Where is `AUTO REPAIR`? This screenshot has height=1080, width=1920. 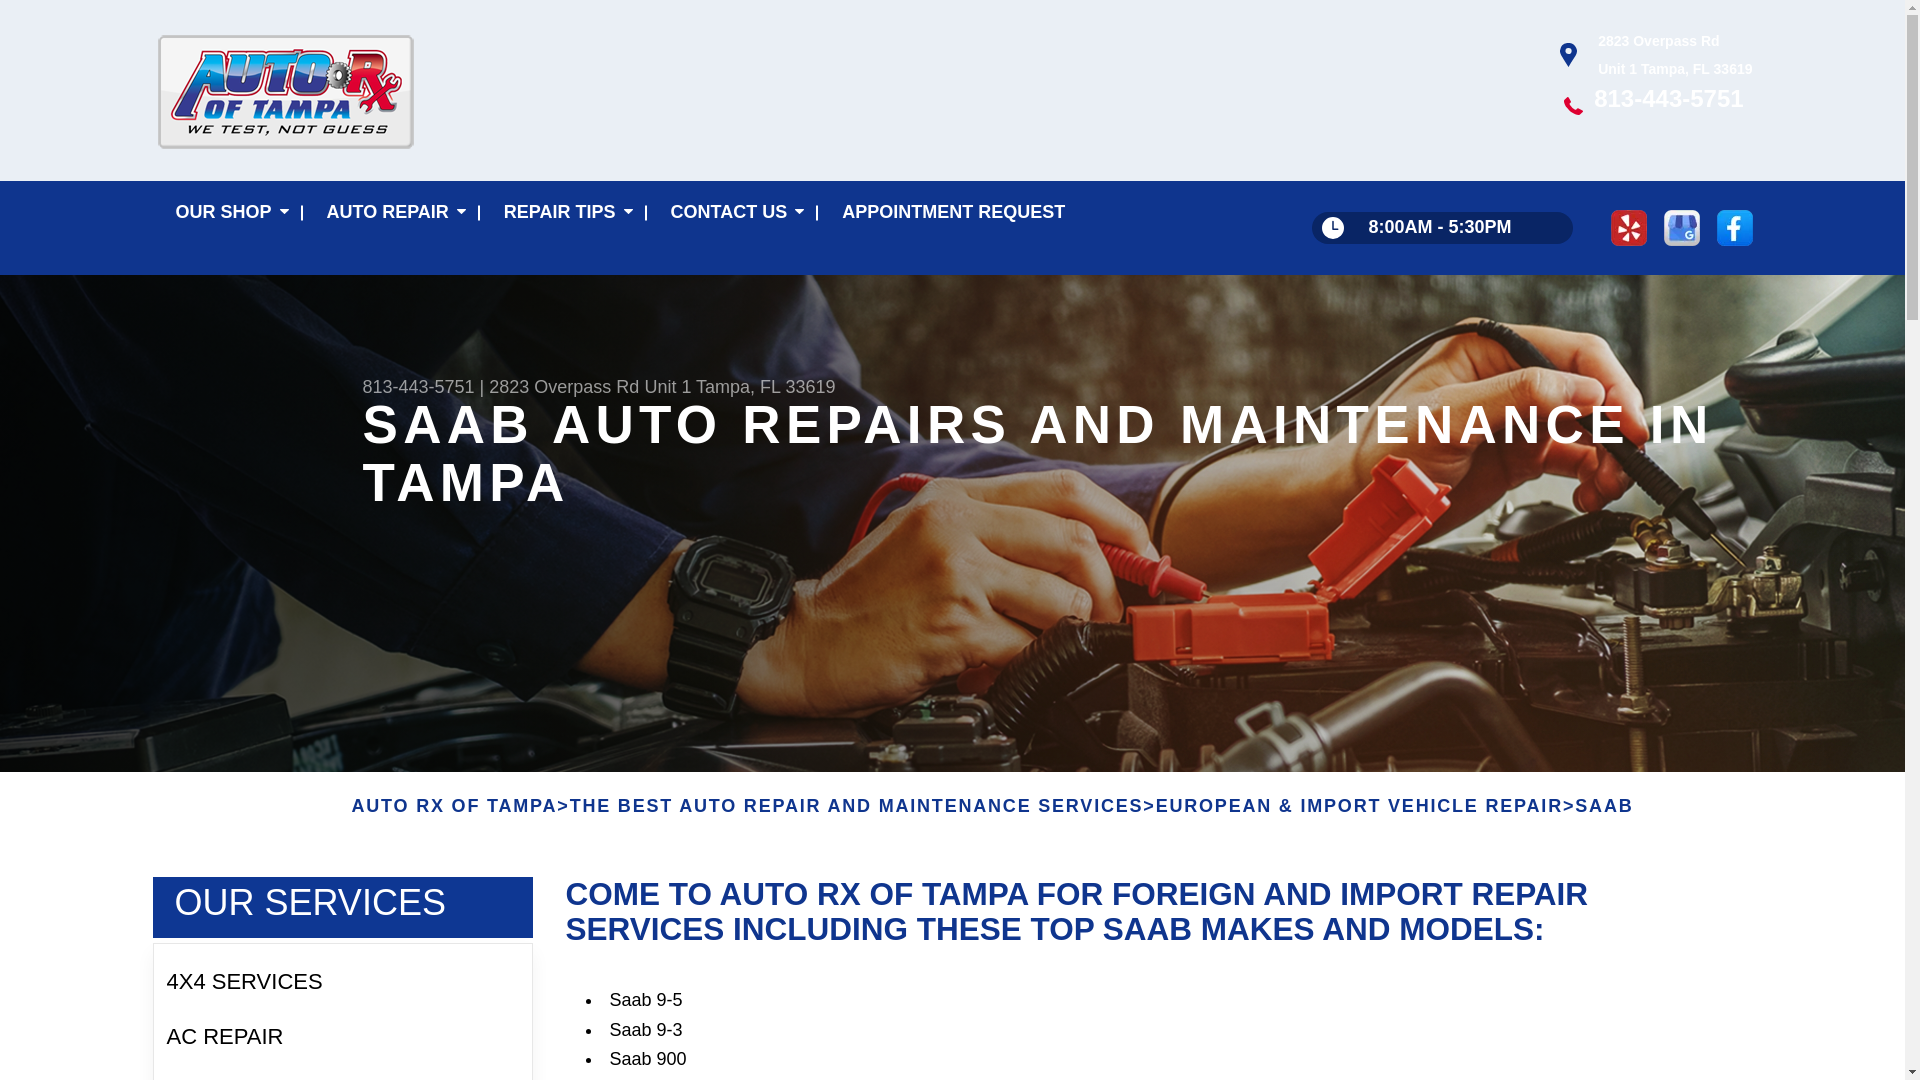
AUTO REPAIR is located at coordinates (392, 213).